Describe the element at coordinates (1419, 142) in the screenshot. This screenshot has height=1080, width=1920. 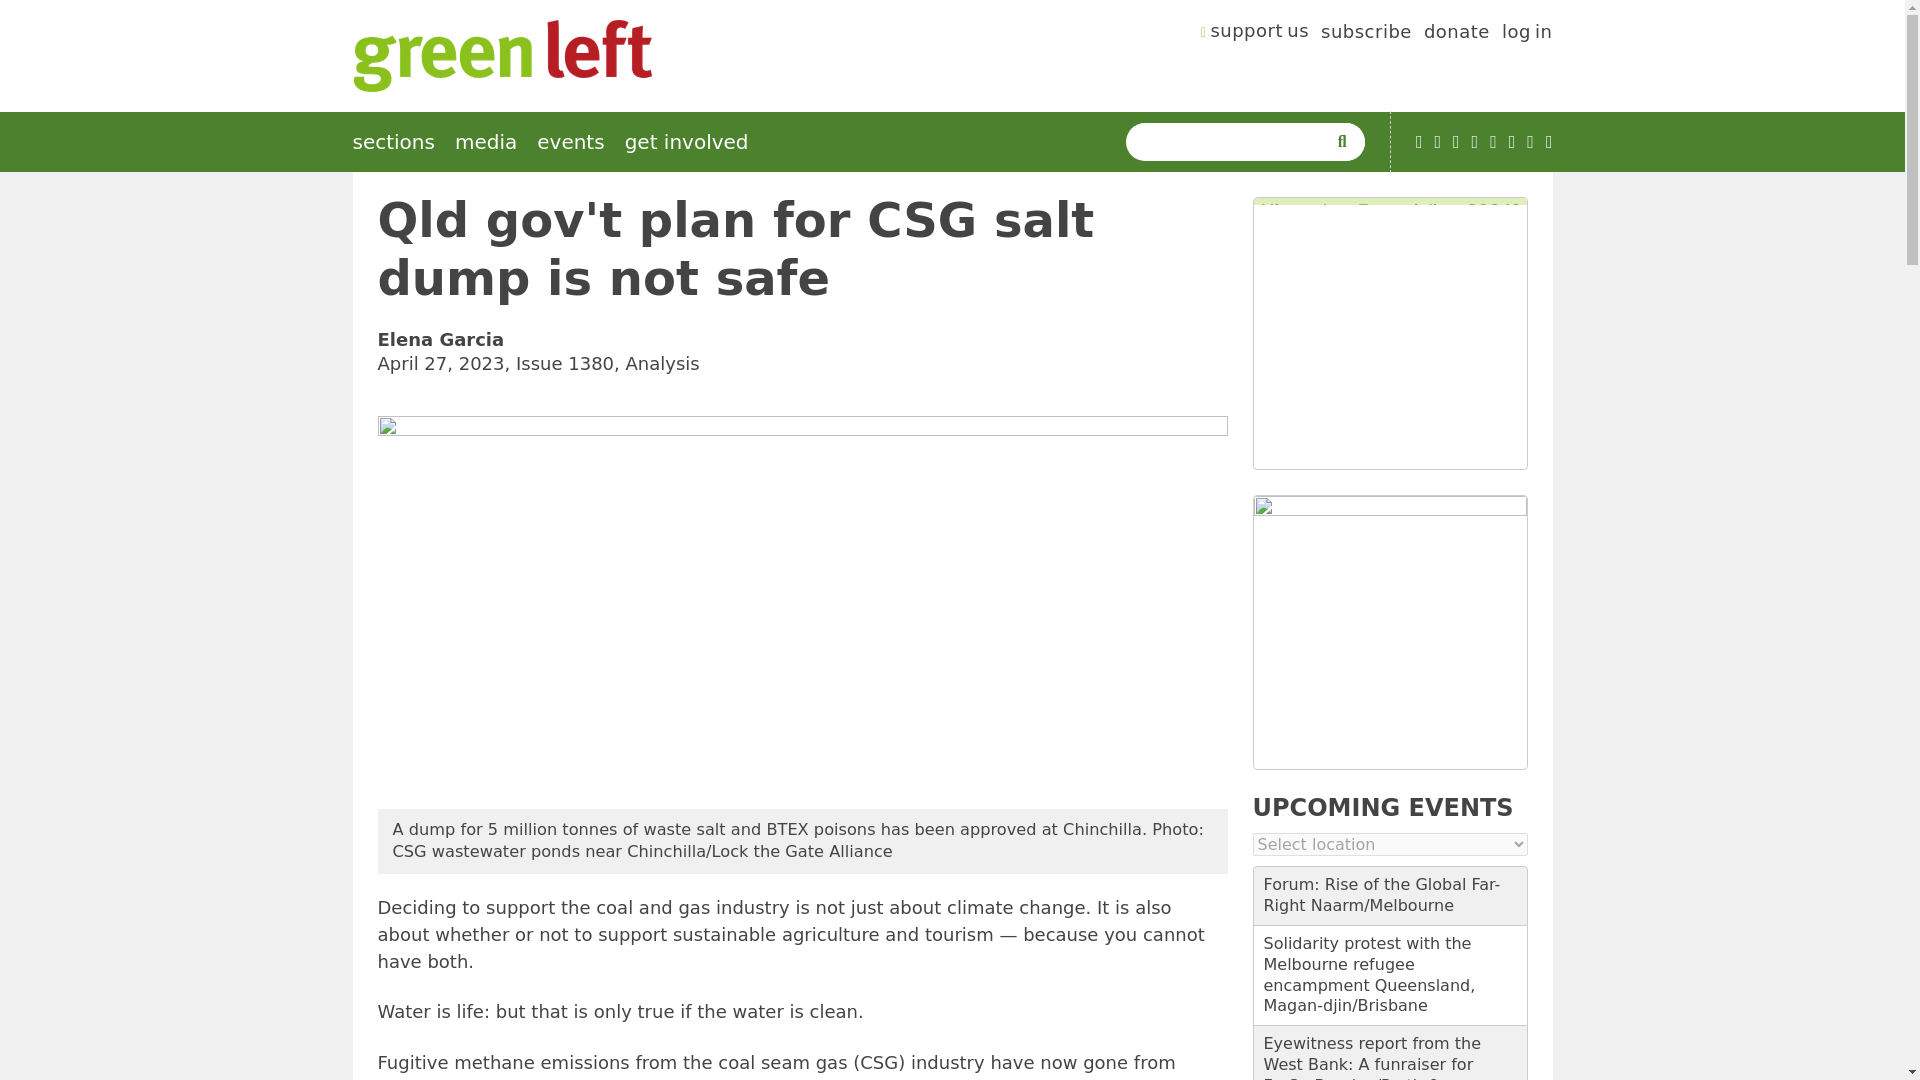
I see `YouTube` at that location.